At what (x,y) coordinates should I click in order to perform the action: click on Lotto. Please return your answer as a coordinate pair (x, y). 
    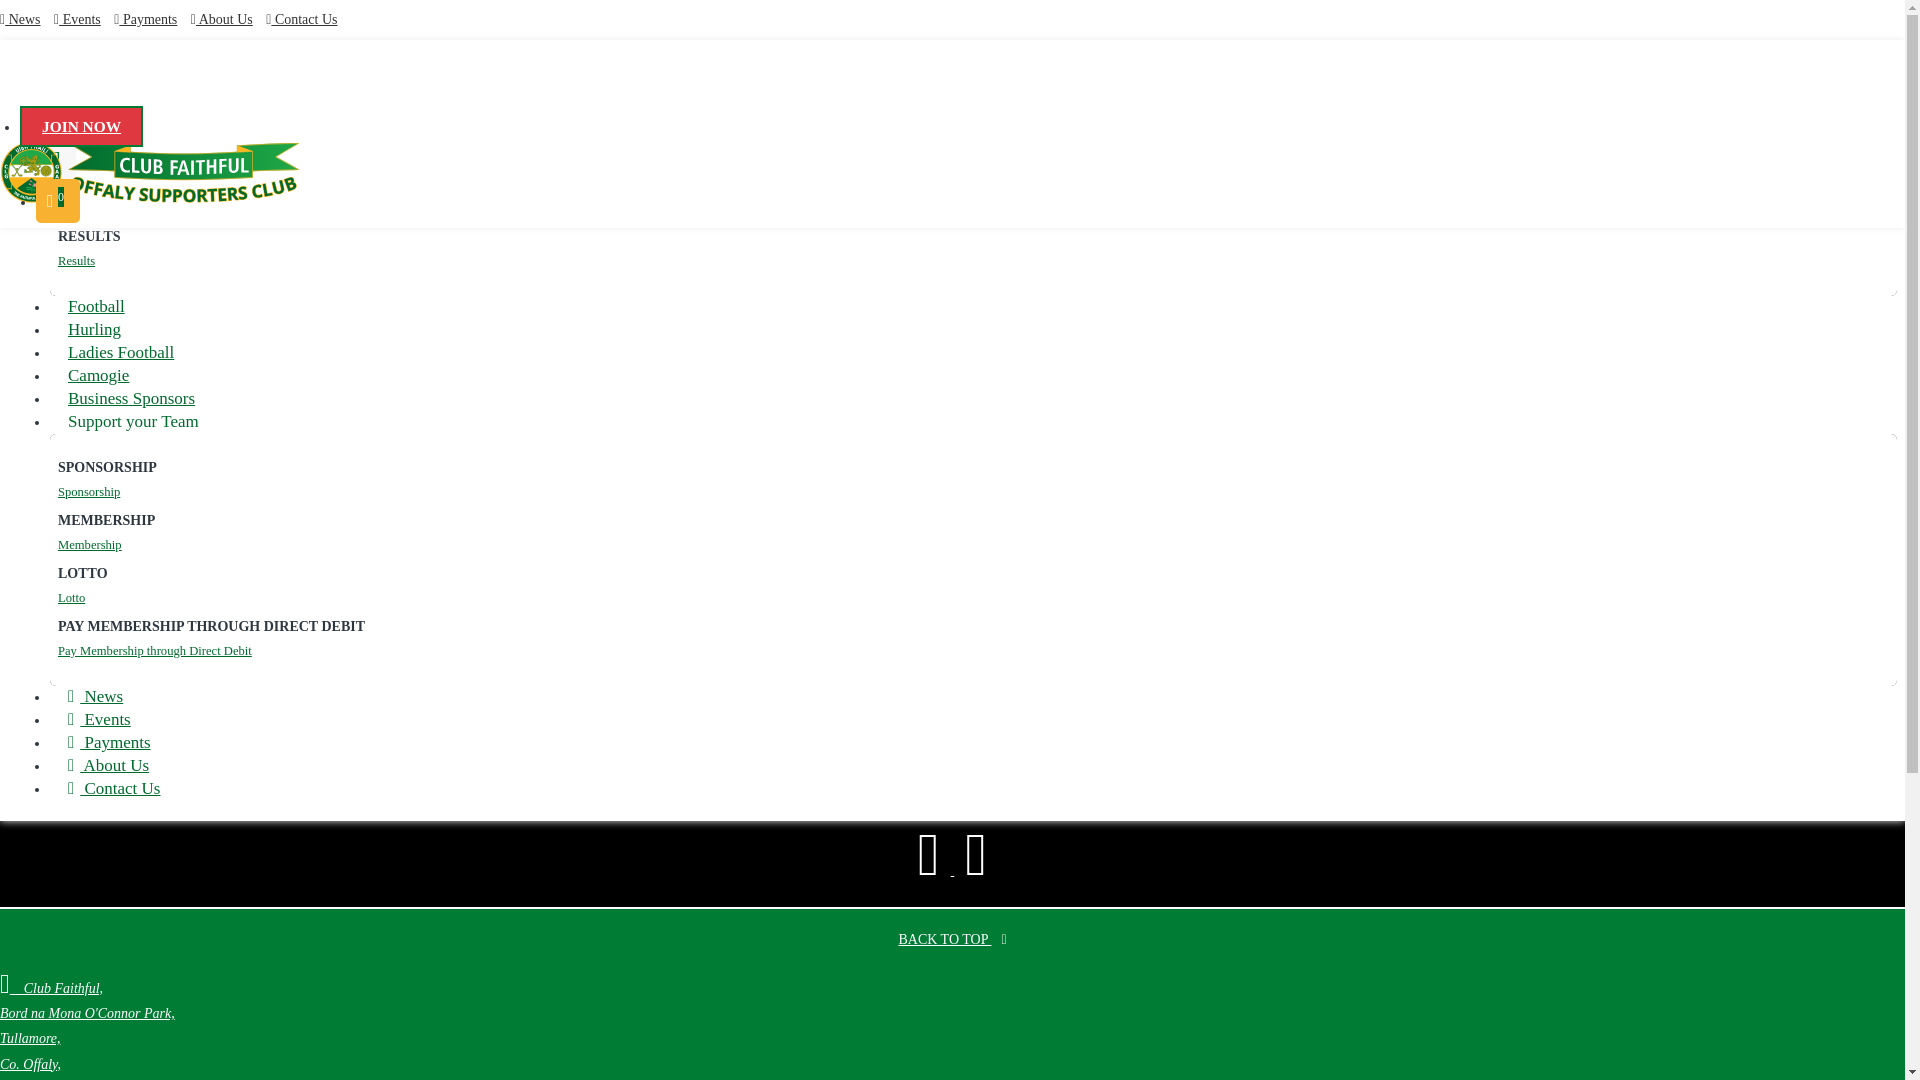
    Looking at the image, I should click on (72, 420).